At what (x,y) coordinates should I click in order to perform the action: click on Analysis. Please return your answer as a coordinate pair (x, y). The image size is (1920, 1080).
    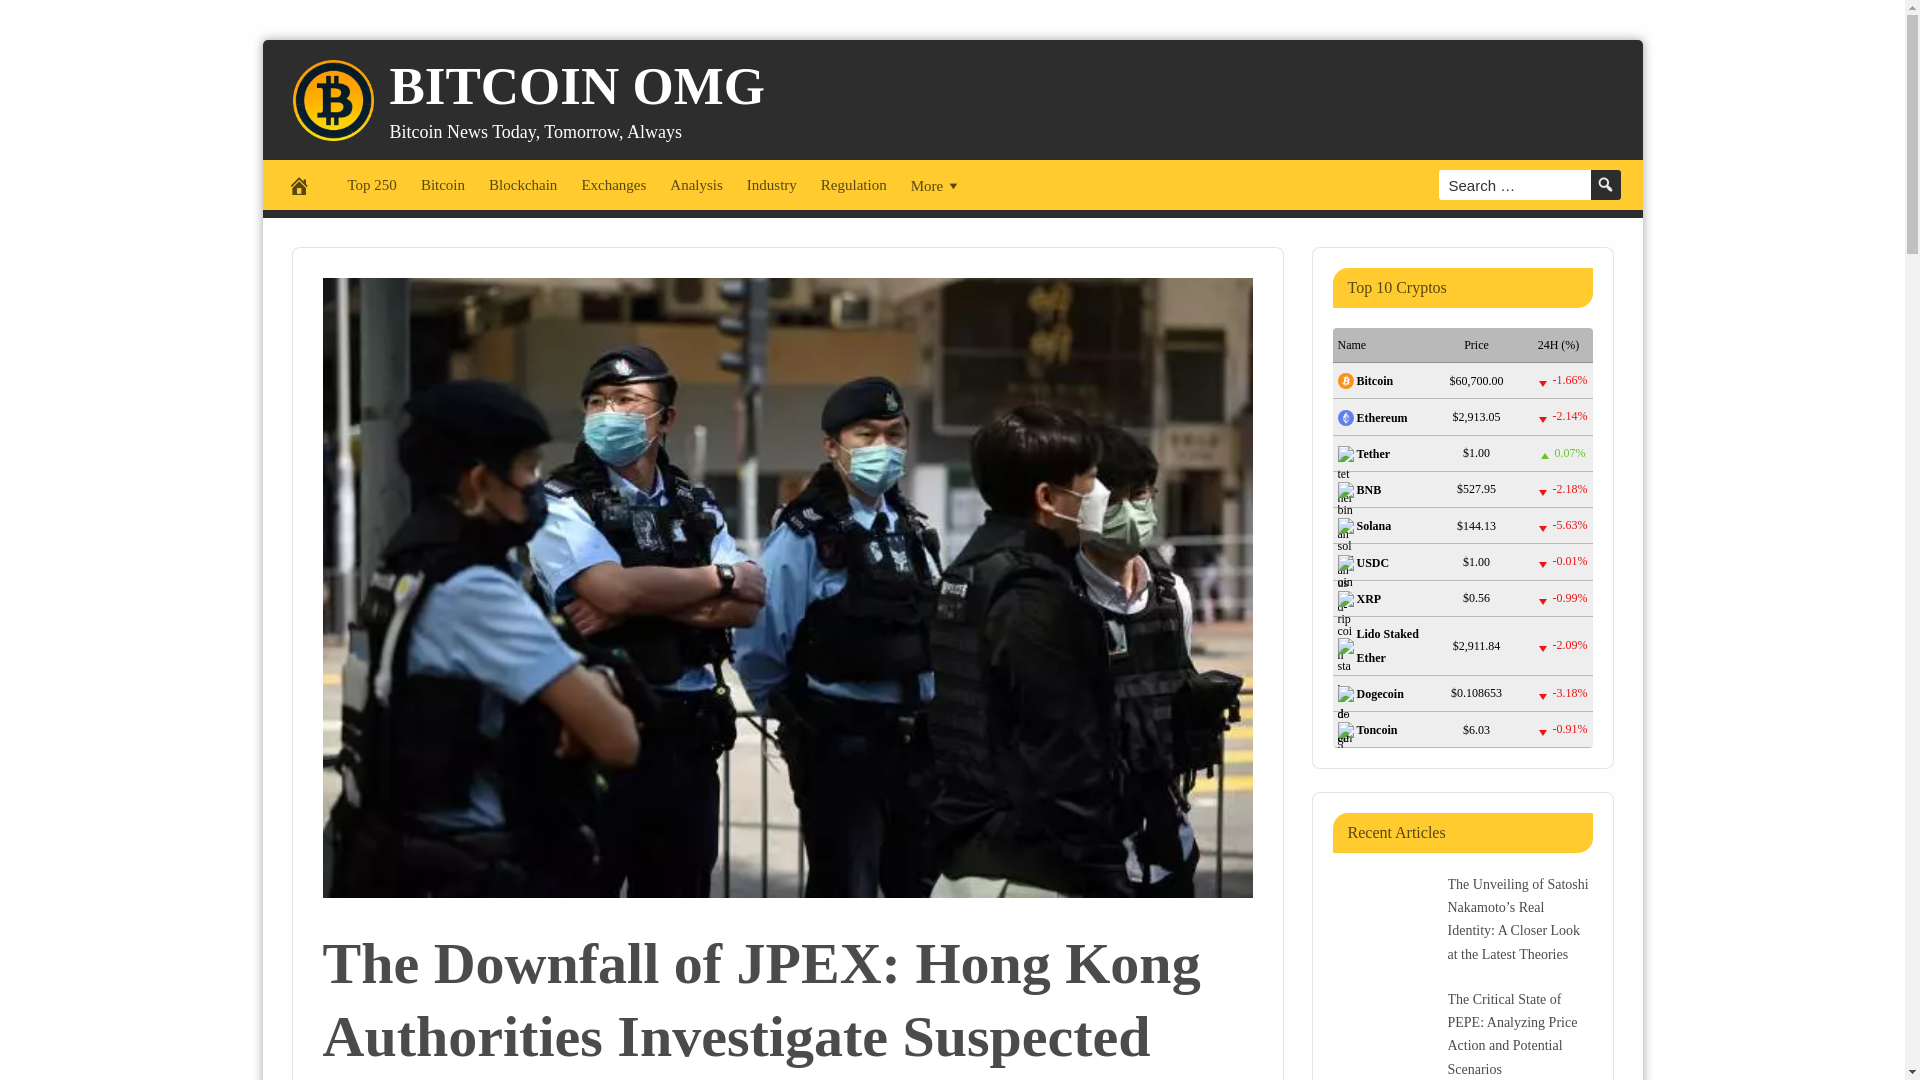
    Looking at the image, I should click on (696, 184).